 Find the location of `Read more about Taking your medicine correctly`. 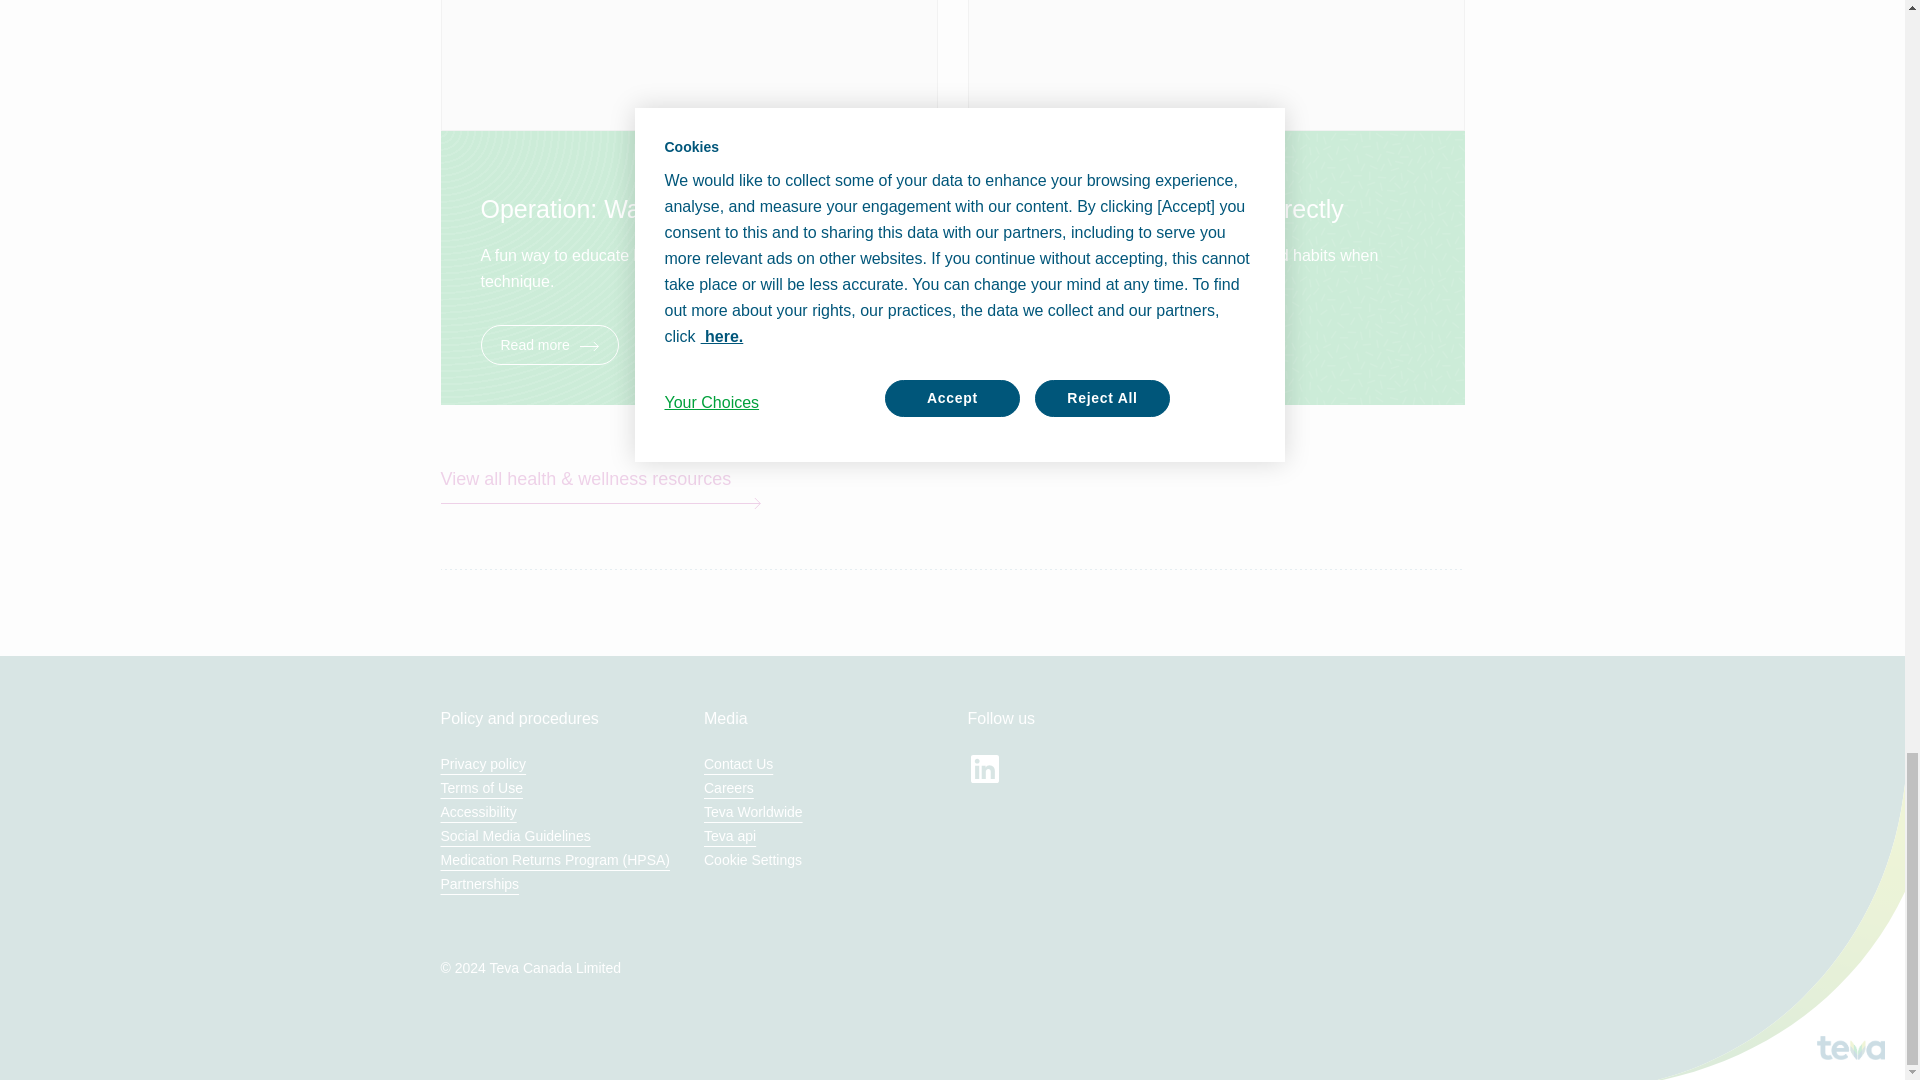

Read more about Taking your medicine correctly is located at coordinates (1216, 345).